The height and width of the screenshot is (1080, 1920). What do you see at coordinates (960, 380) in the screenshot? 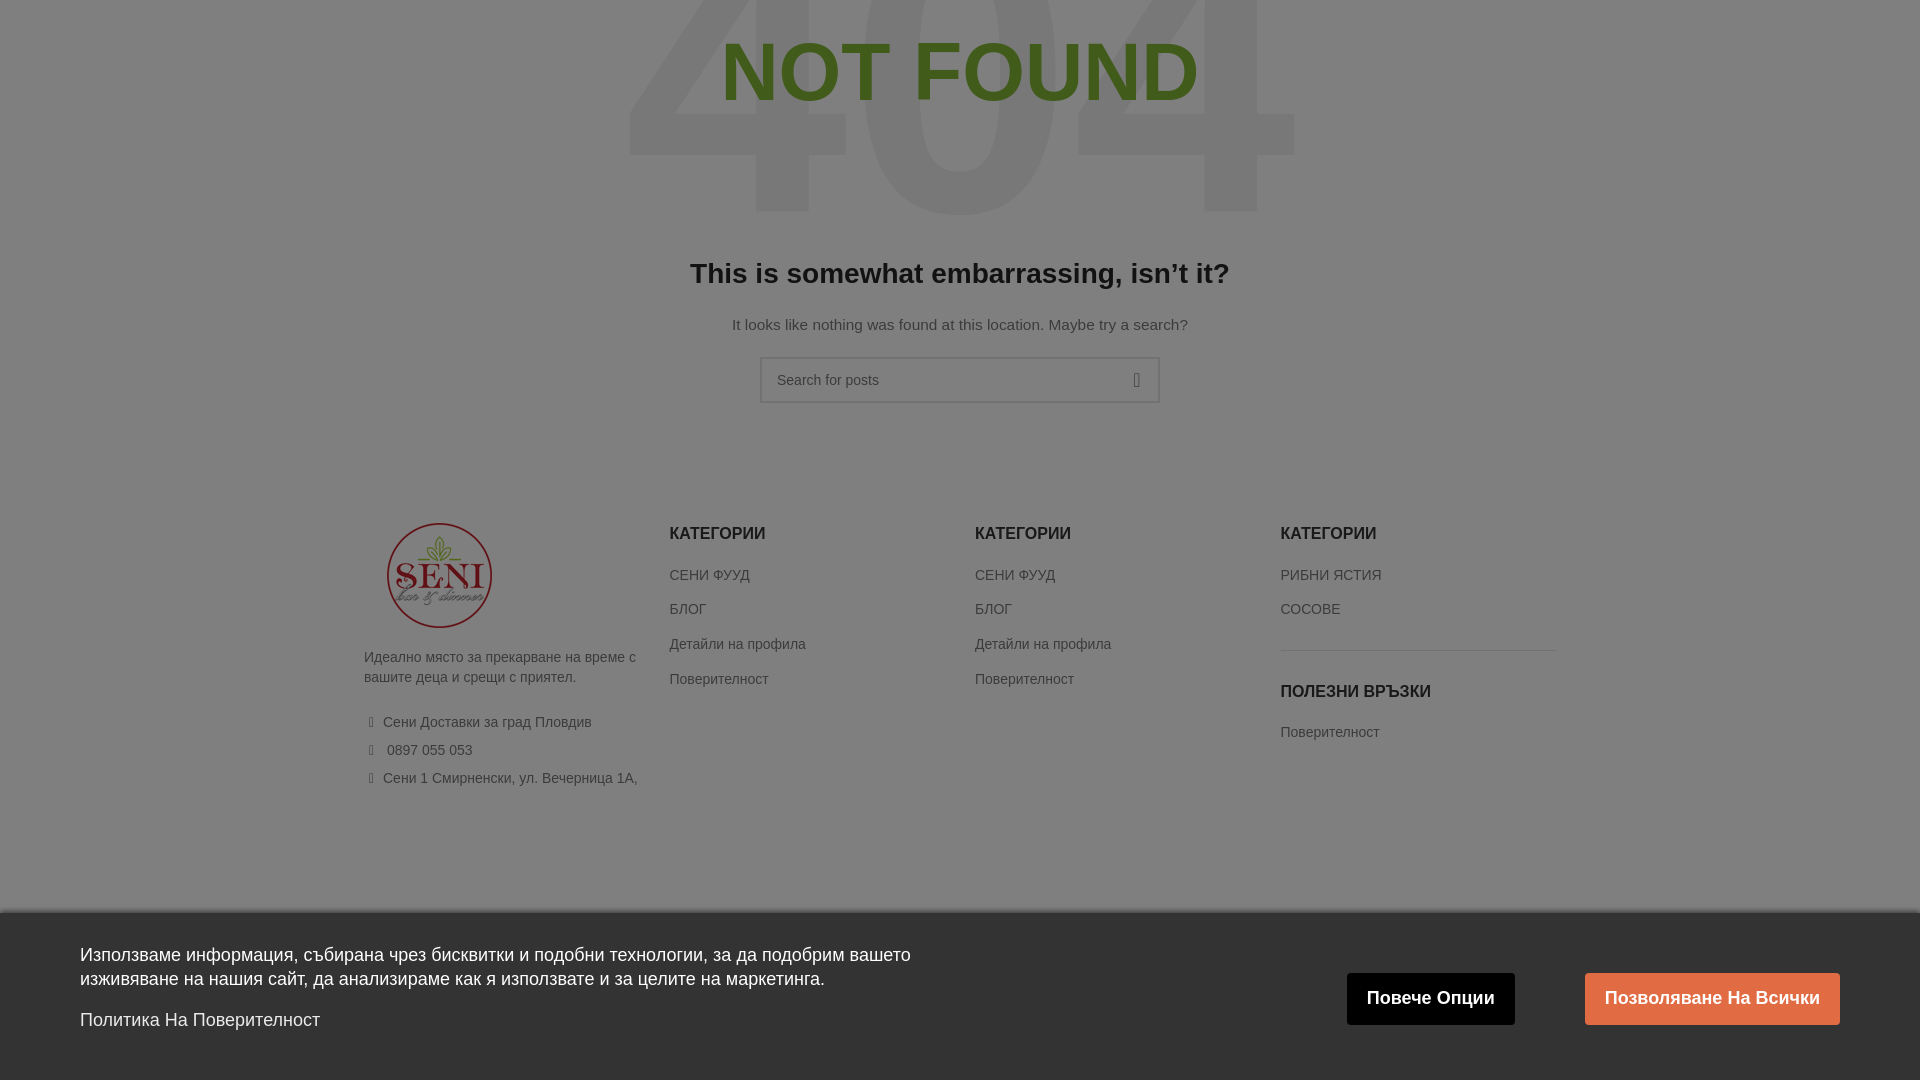
I see `Search for posts` at bounding box center [960, 380].